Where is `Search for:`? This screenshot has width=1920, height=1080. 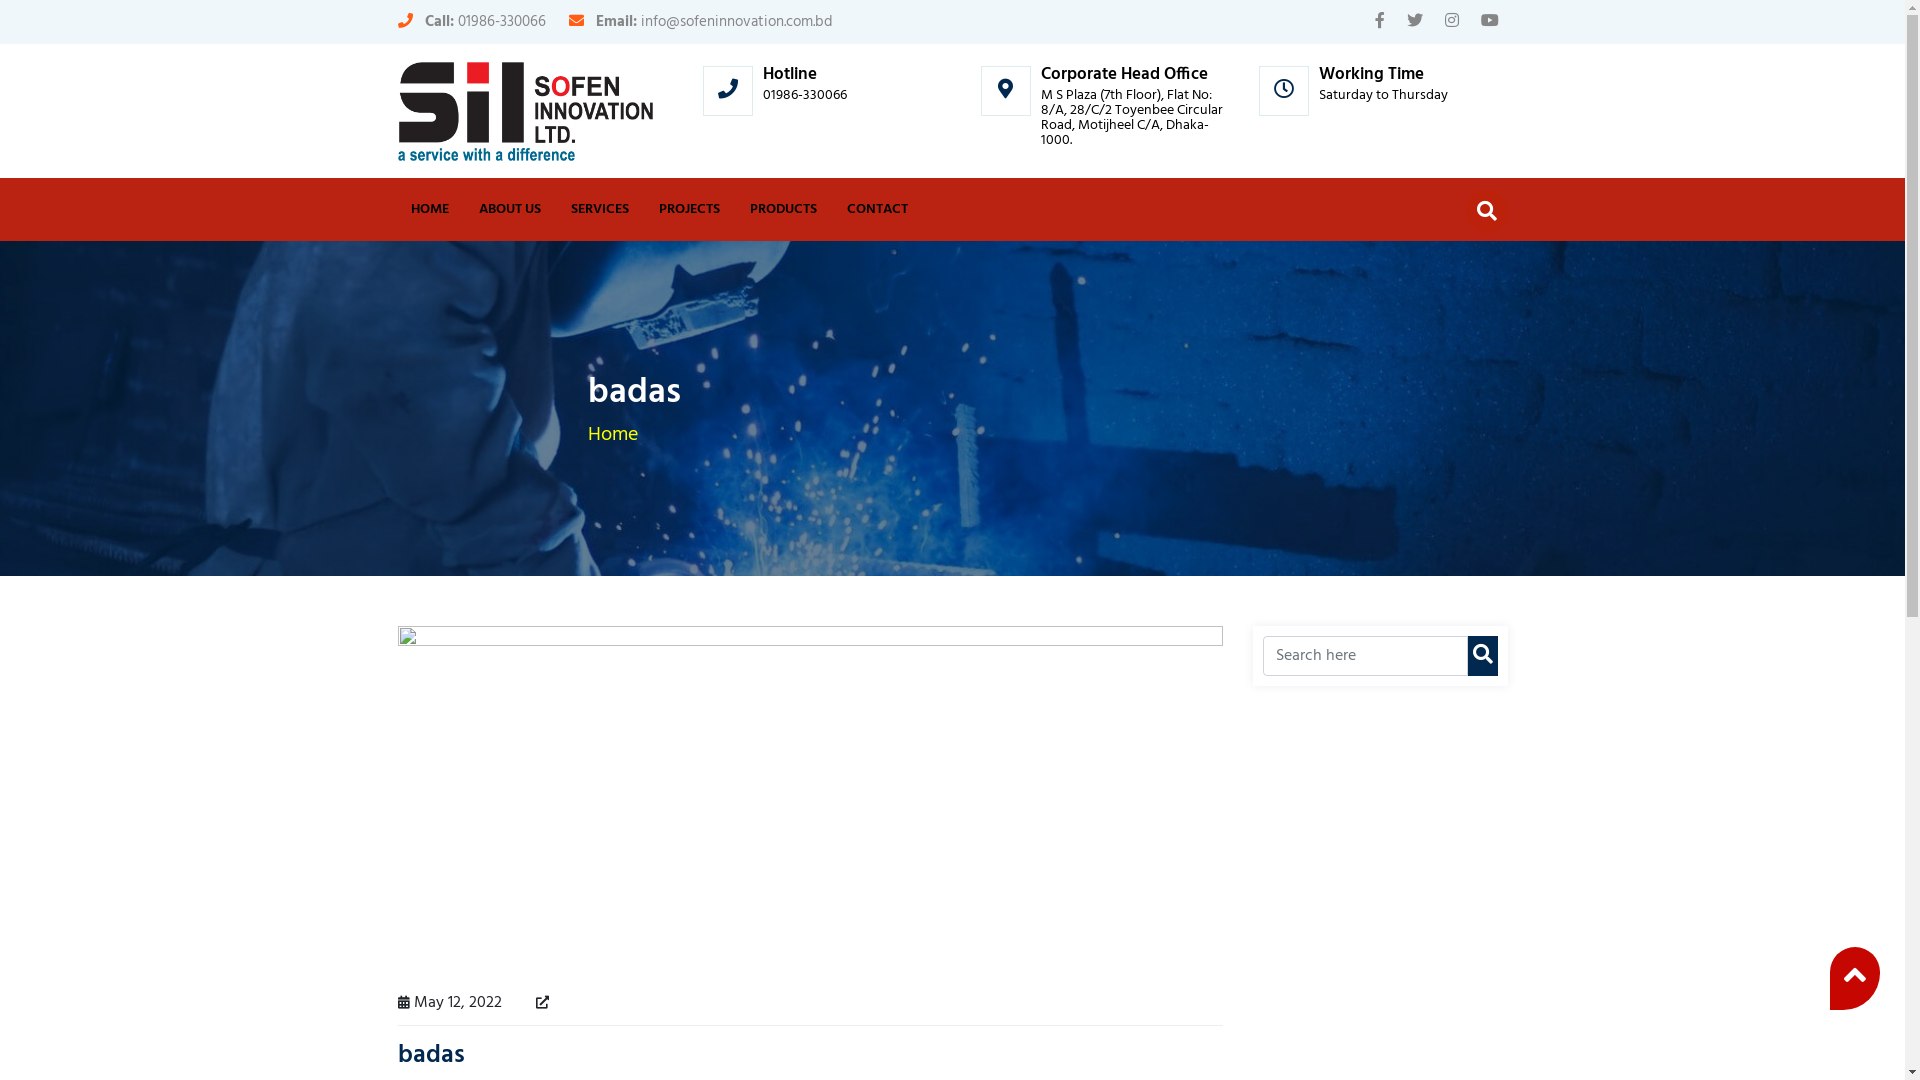
Search for: is located at coordinates (1364, 656).